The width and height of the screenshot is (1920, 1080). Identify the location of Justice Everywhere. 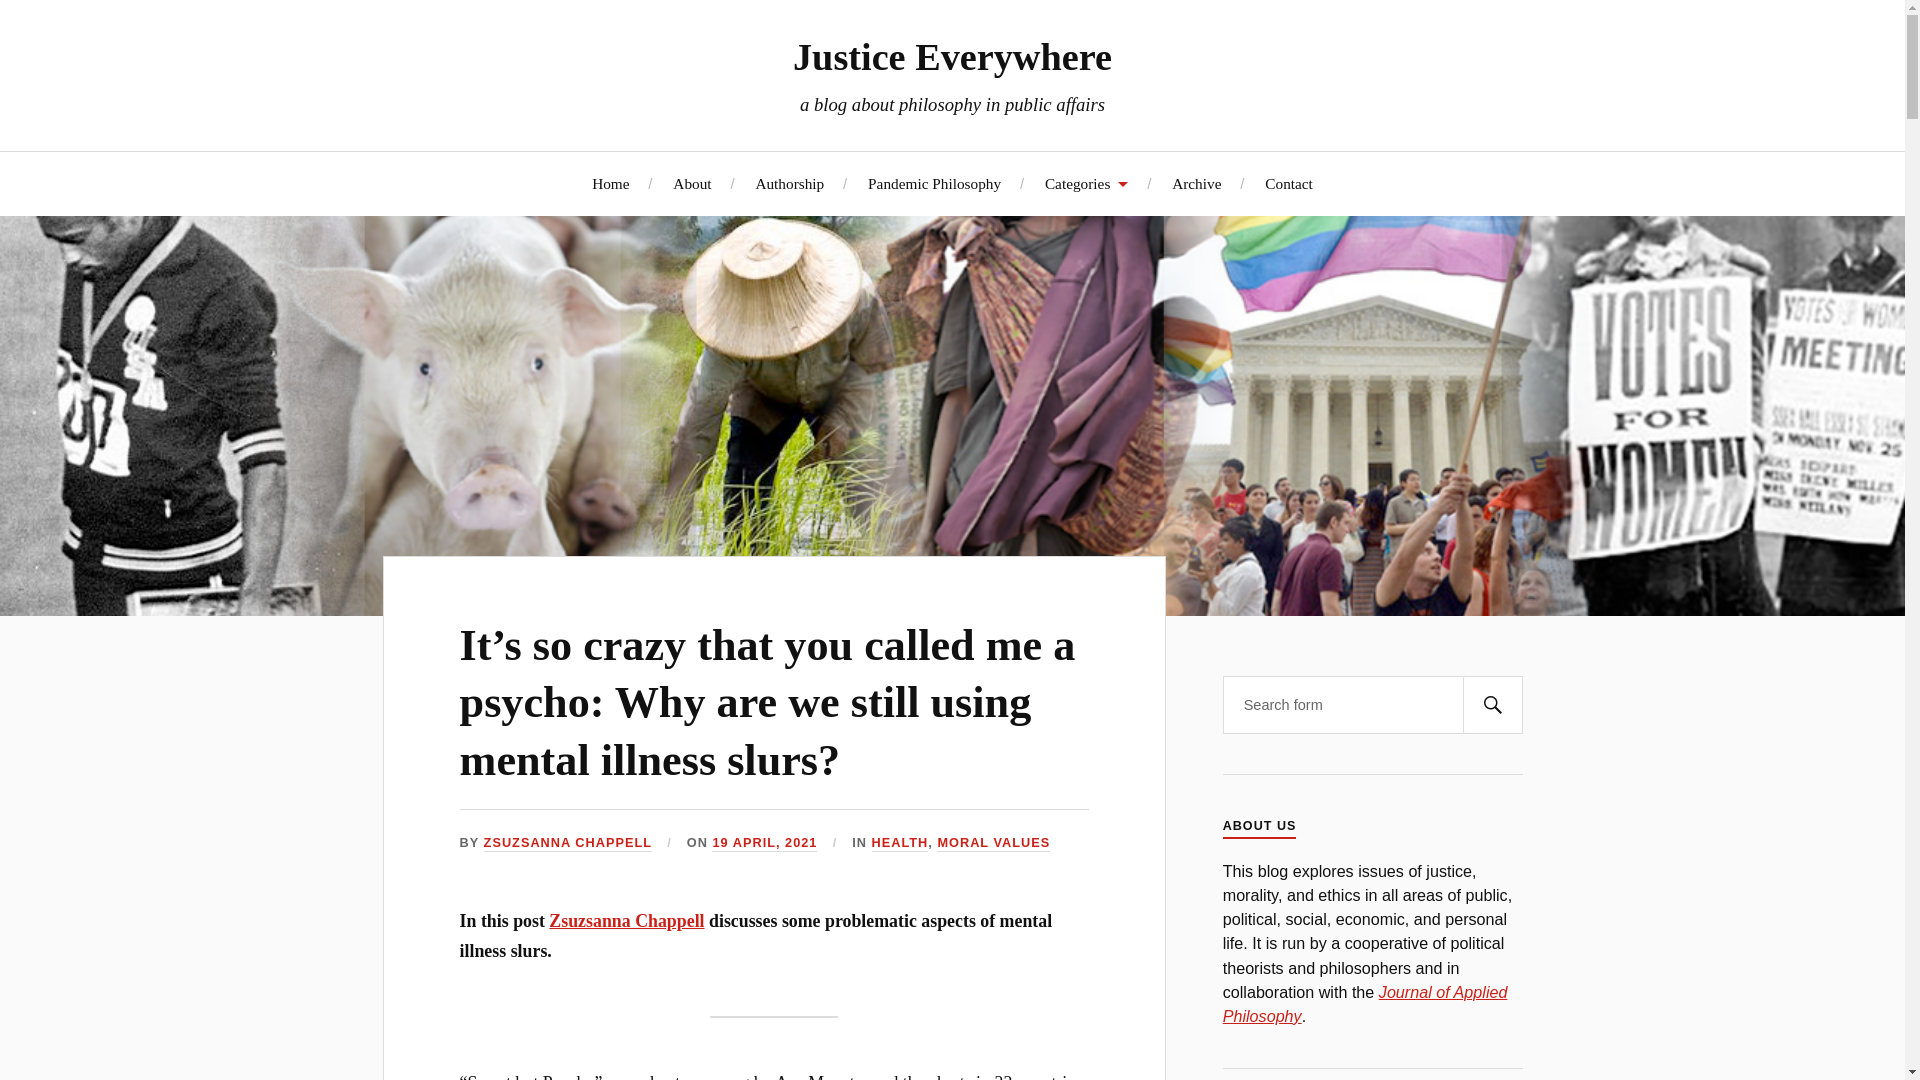
(952, 56).